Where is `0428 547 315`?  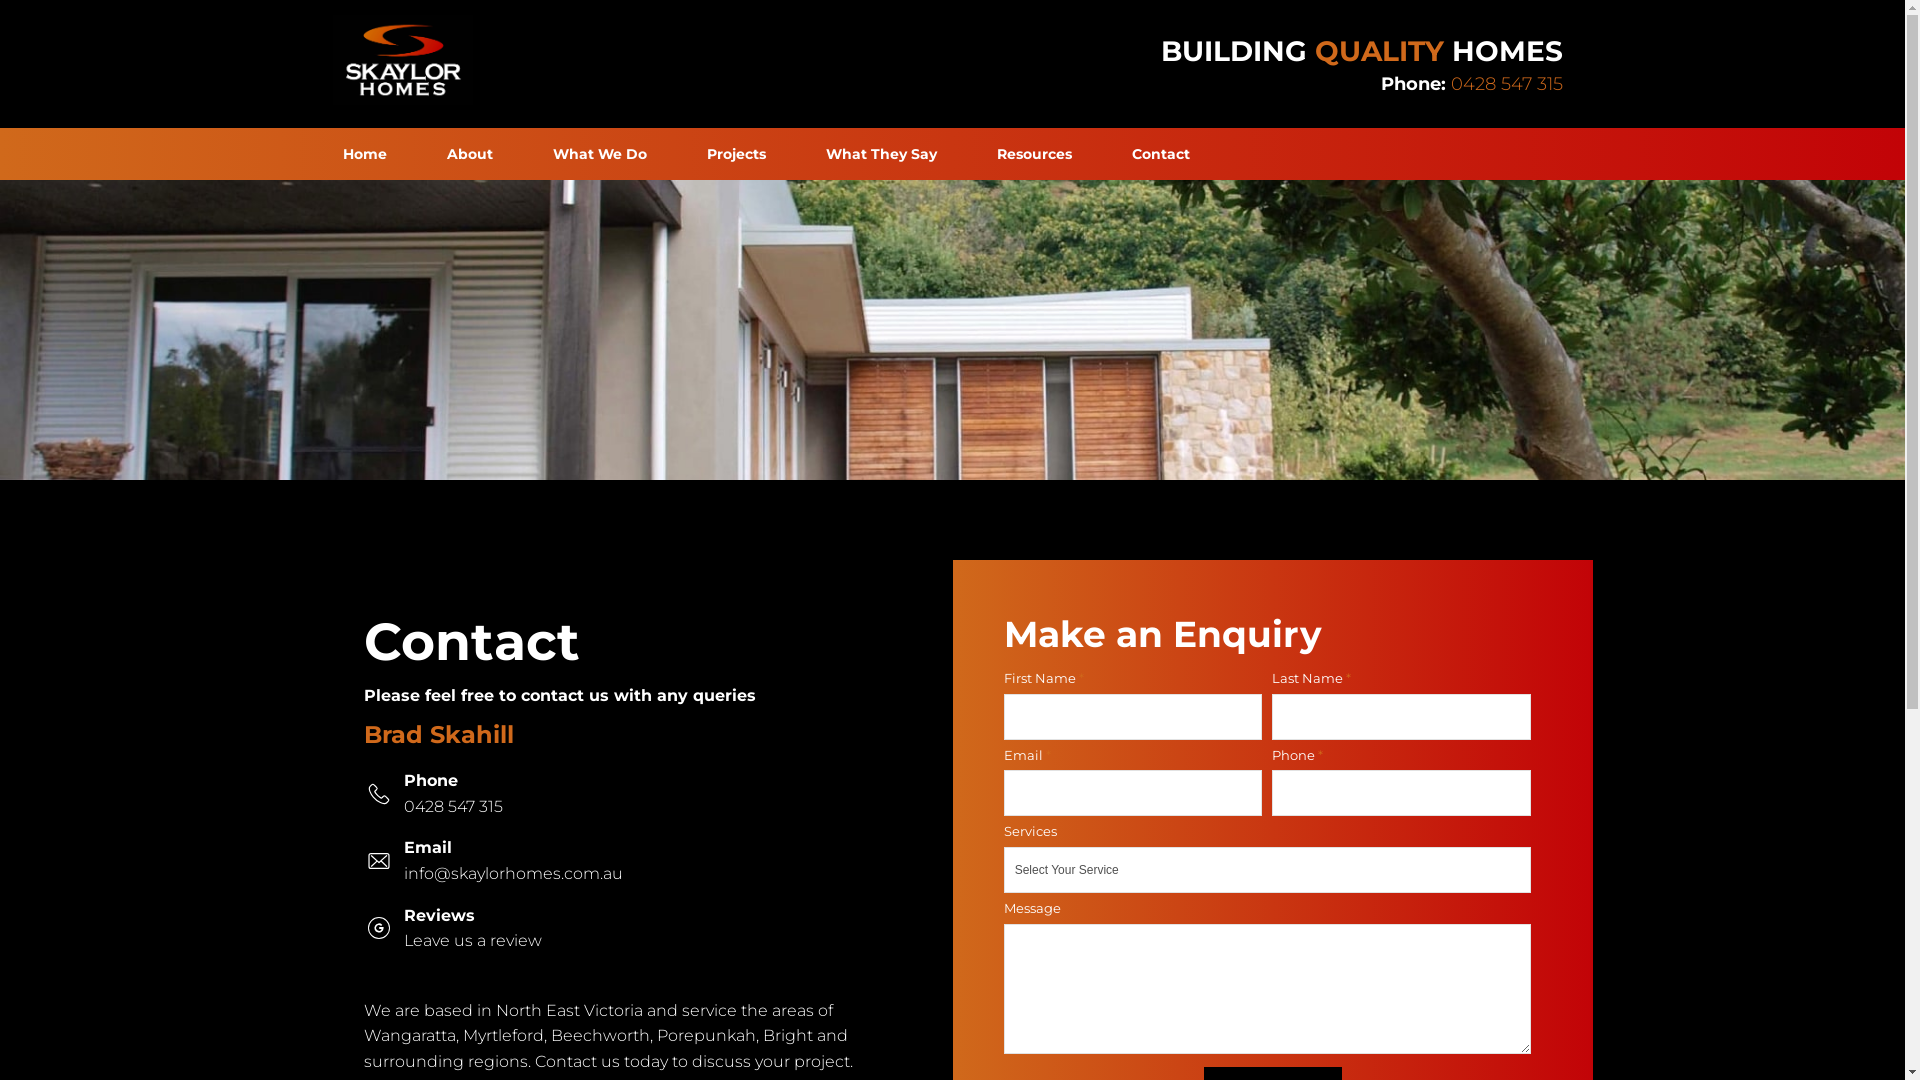 0428 547 315 is located at coordinates (454, 806).